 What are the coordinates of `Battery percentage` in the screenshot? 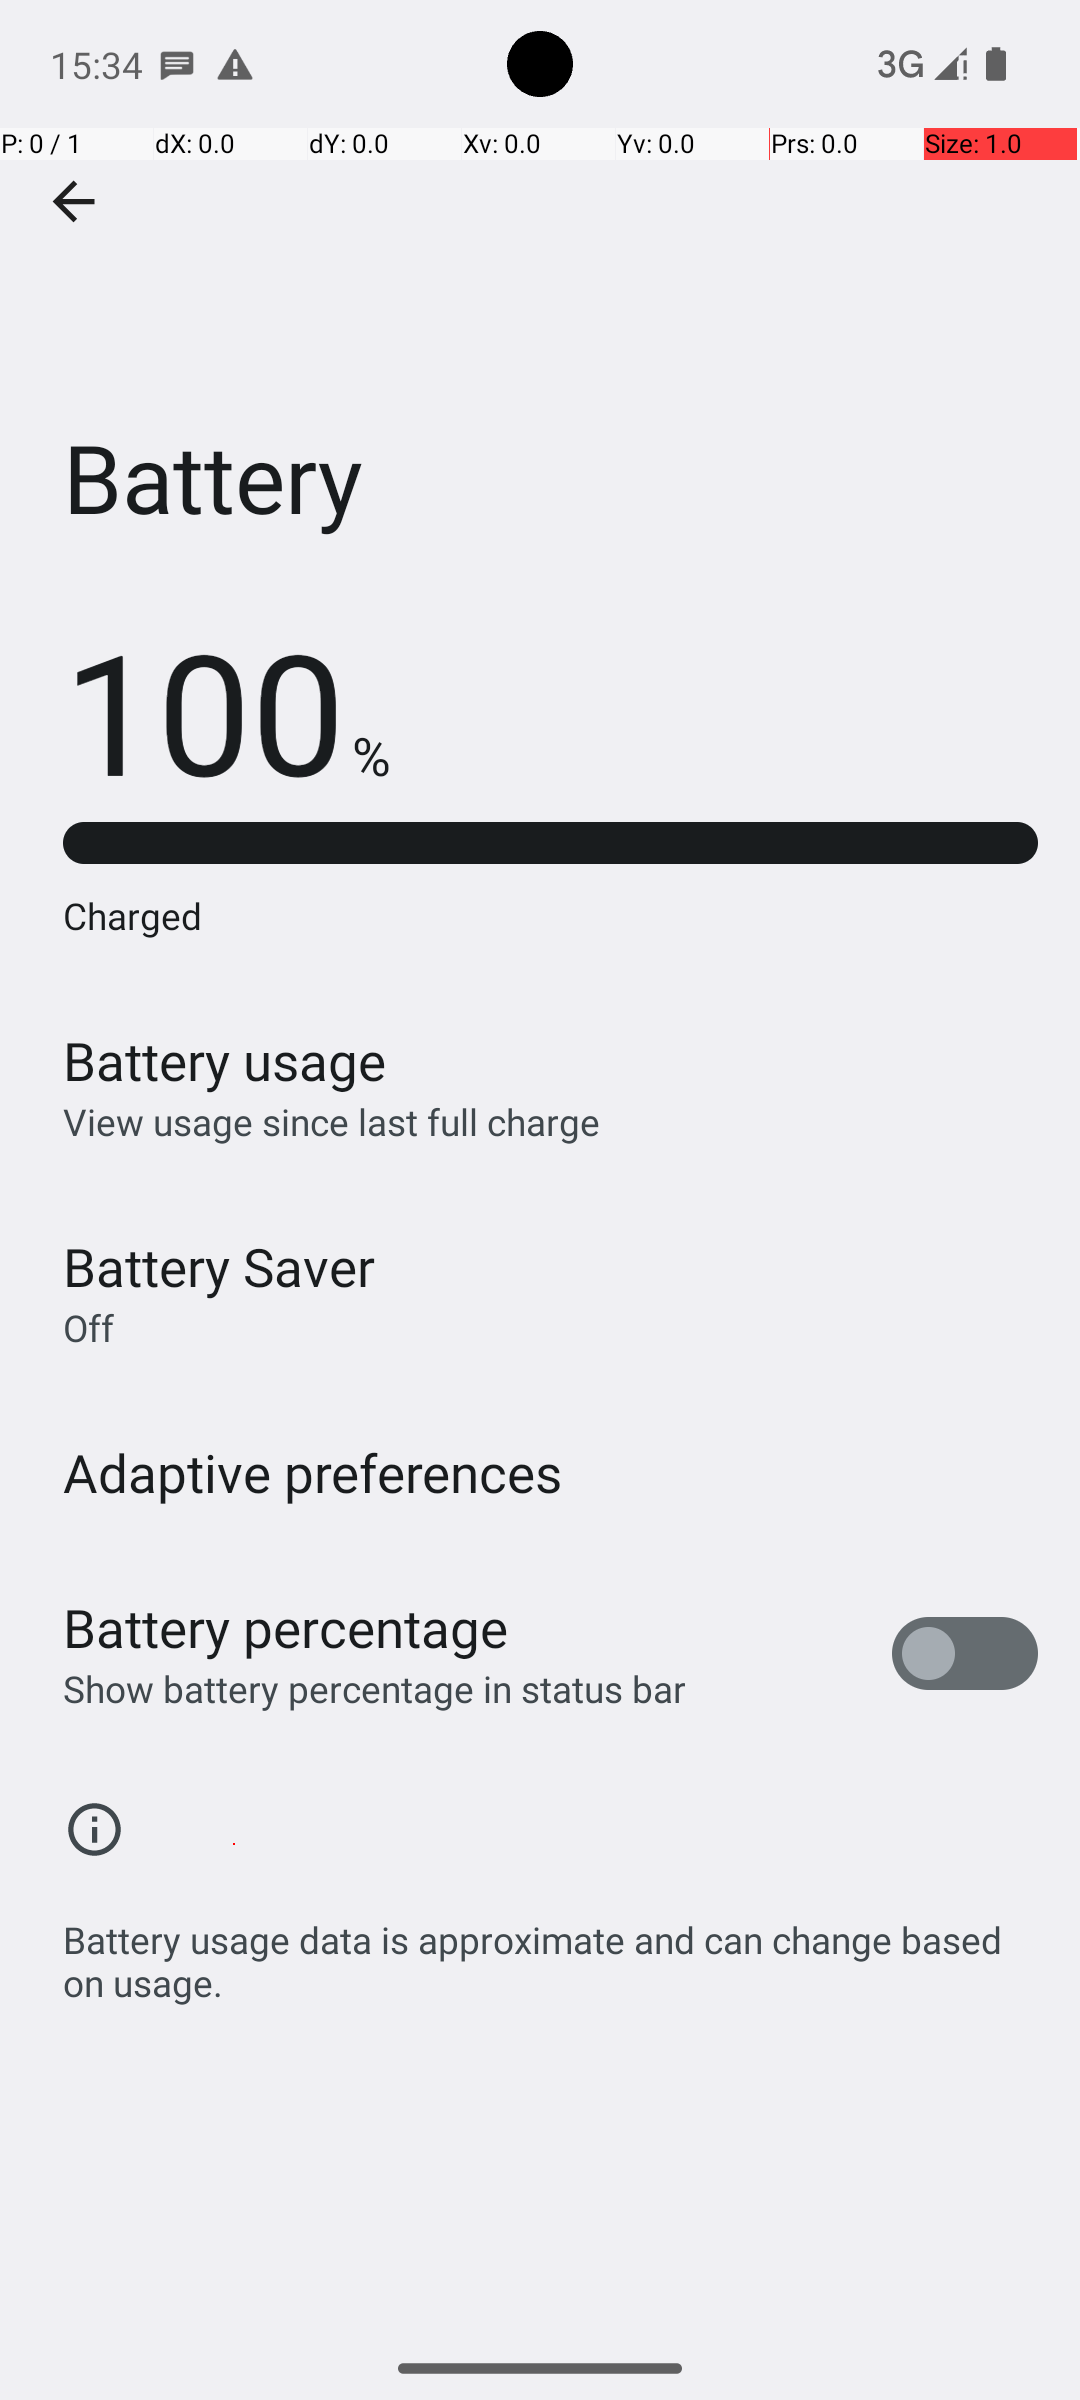 It's located at (286, 1628).